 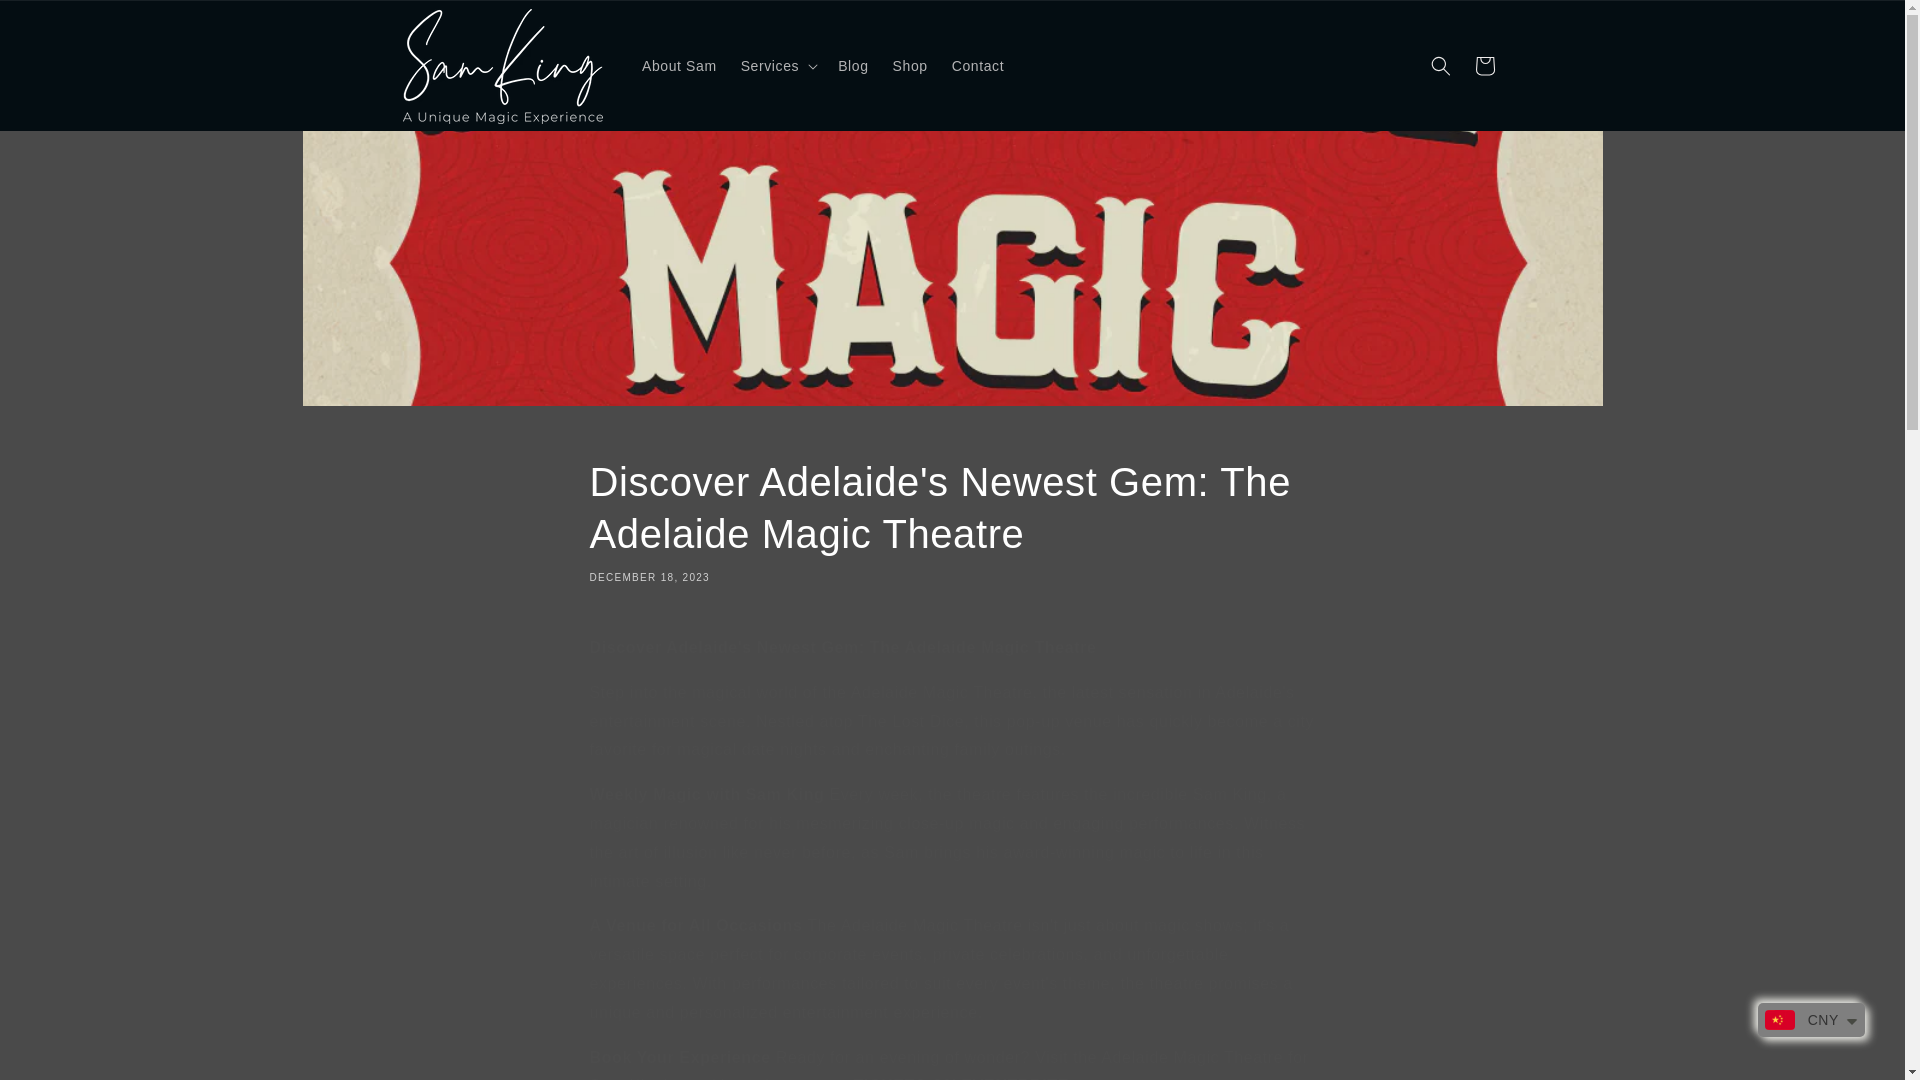 I want to click on Contact, so click(x=978, y=66).